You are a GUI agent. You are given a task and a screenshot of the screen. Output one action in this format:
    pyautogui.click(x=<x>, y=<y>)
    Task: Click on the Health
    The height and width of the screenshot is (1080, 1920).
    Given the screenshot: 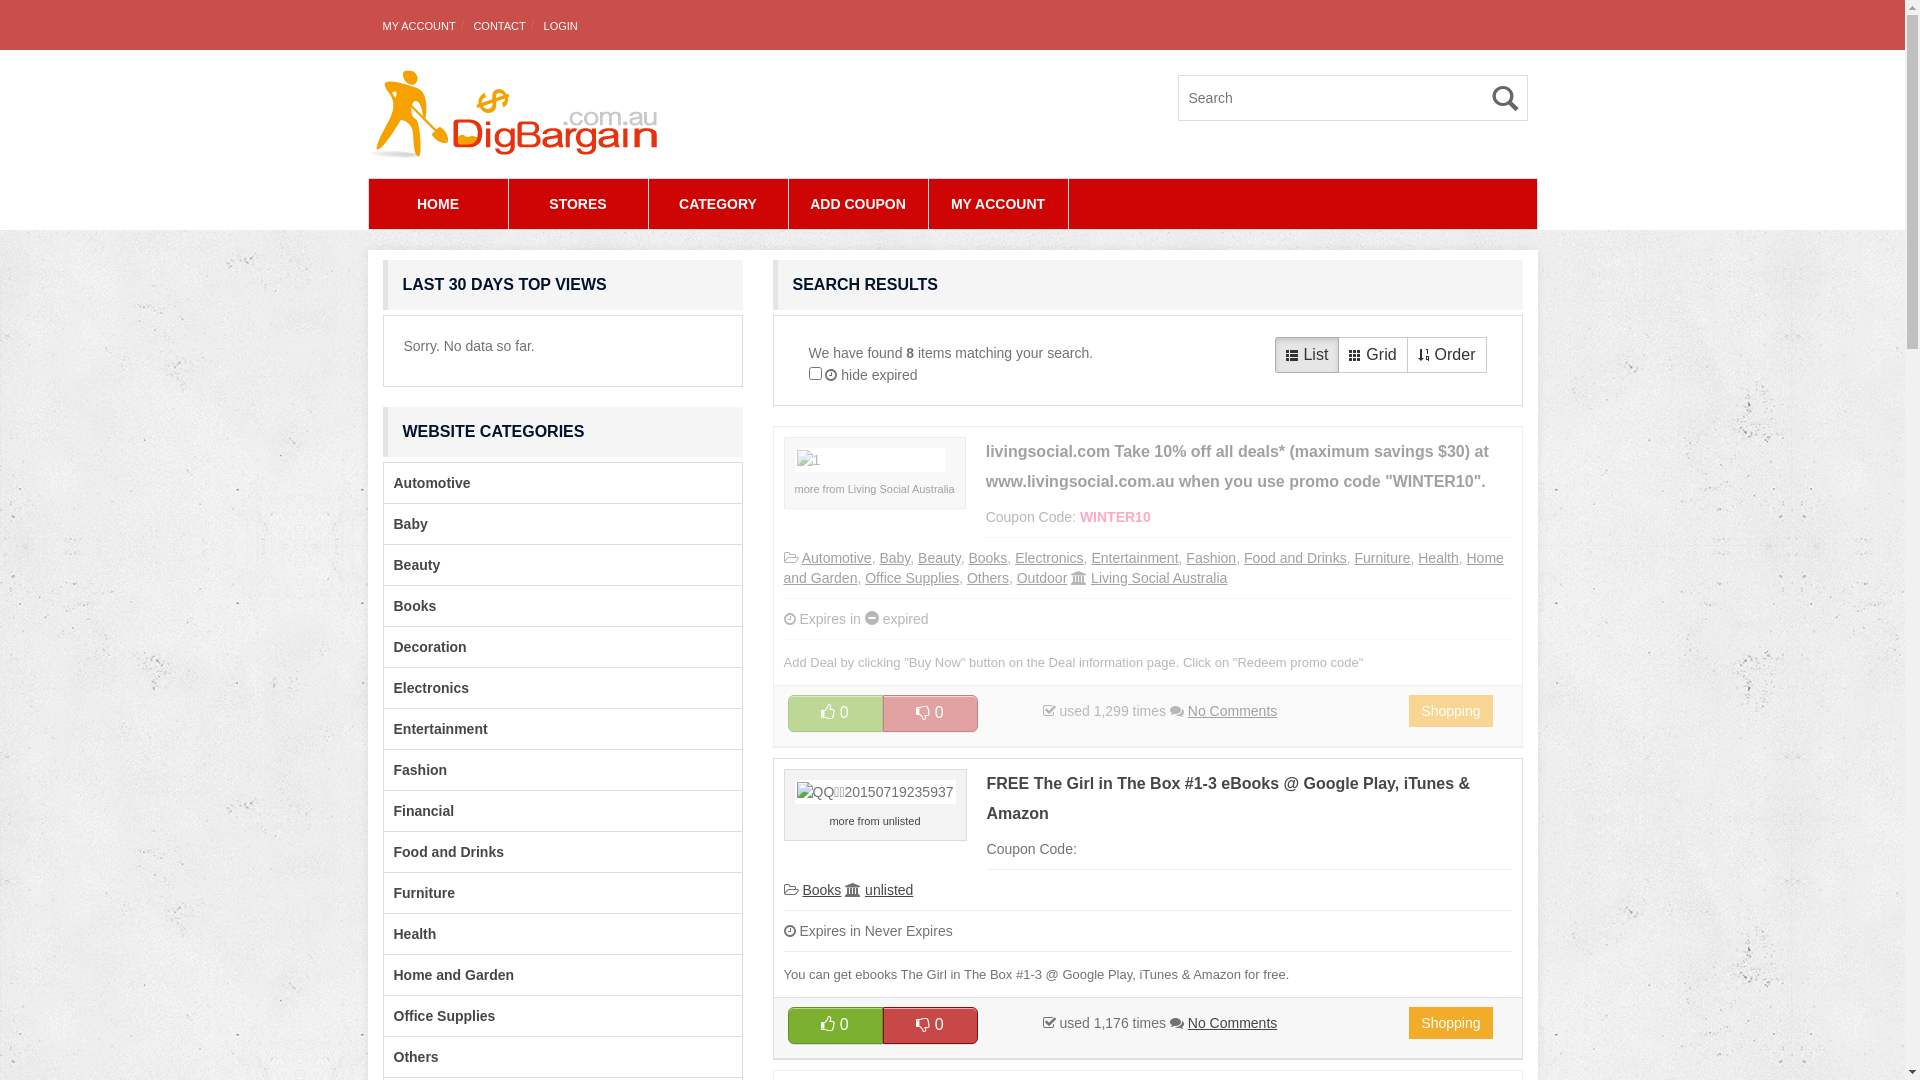 What is the action you would take?
    pyautogui.click(x=410, y=934)
    